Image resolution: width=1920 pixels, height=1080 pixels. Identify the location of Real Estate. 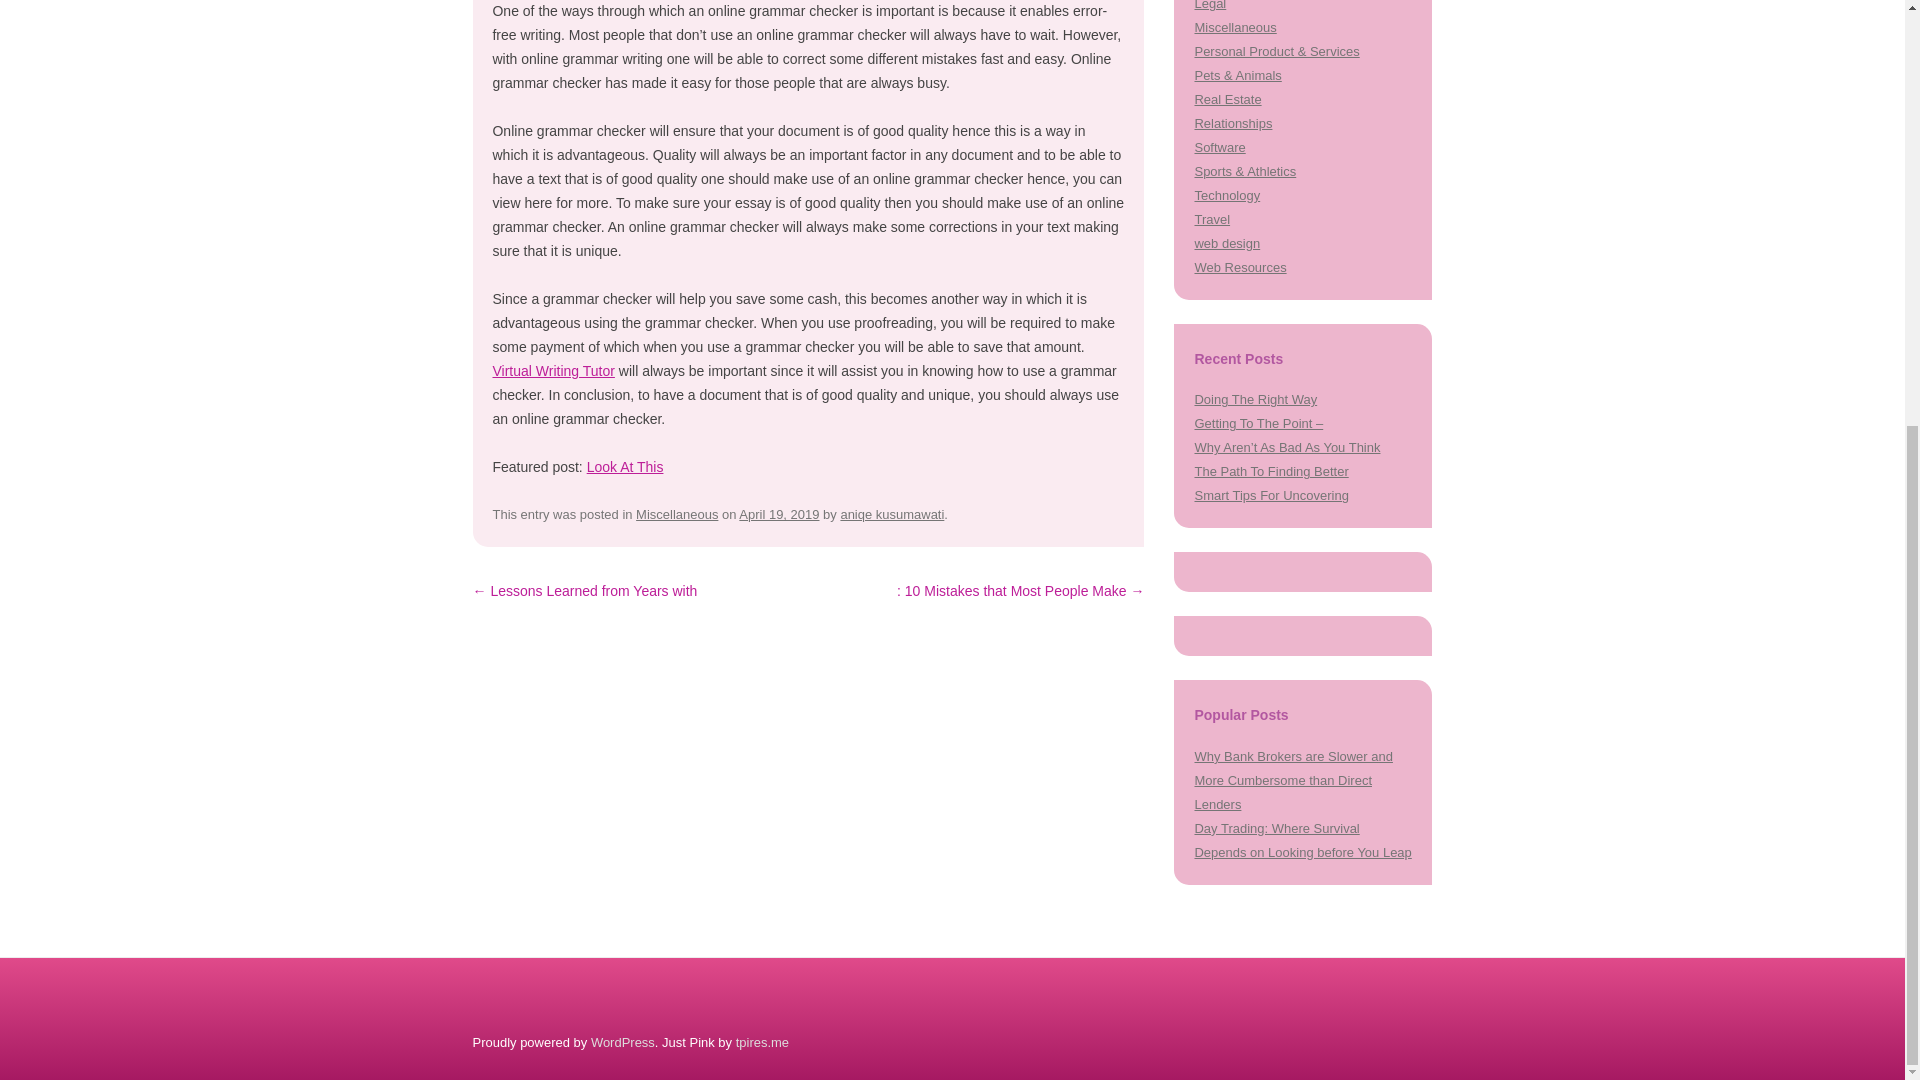
(1228, 98).